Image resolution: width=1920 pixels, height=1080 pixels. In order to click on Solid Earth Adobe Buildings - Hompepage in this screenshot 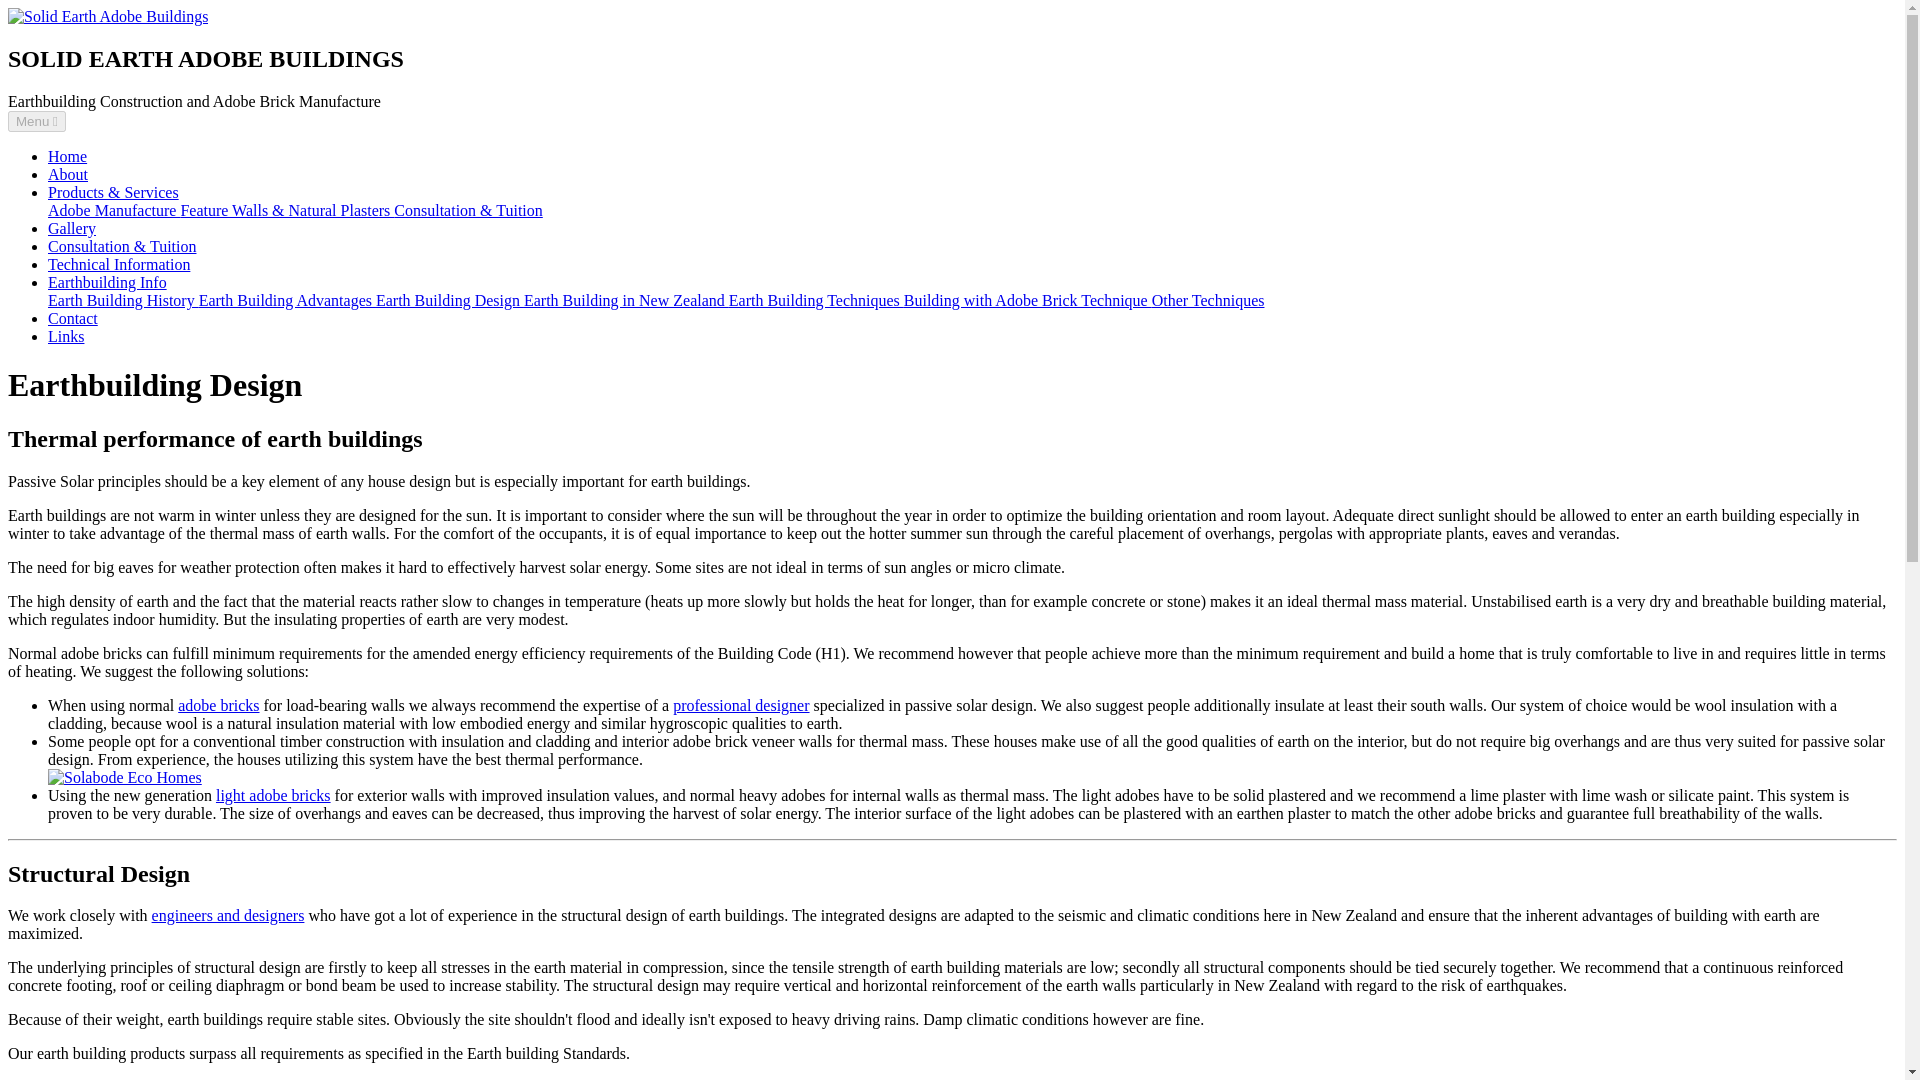, I will do `click(107, 16)`.